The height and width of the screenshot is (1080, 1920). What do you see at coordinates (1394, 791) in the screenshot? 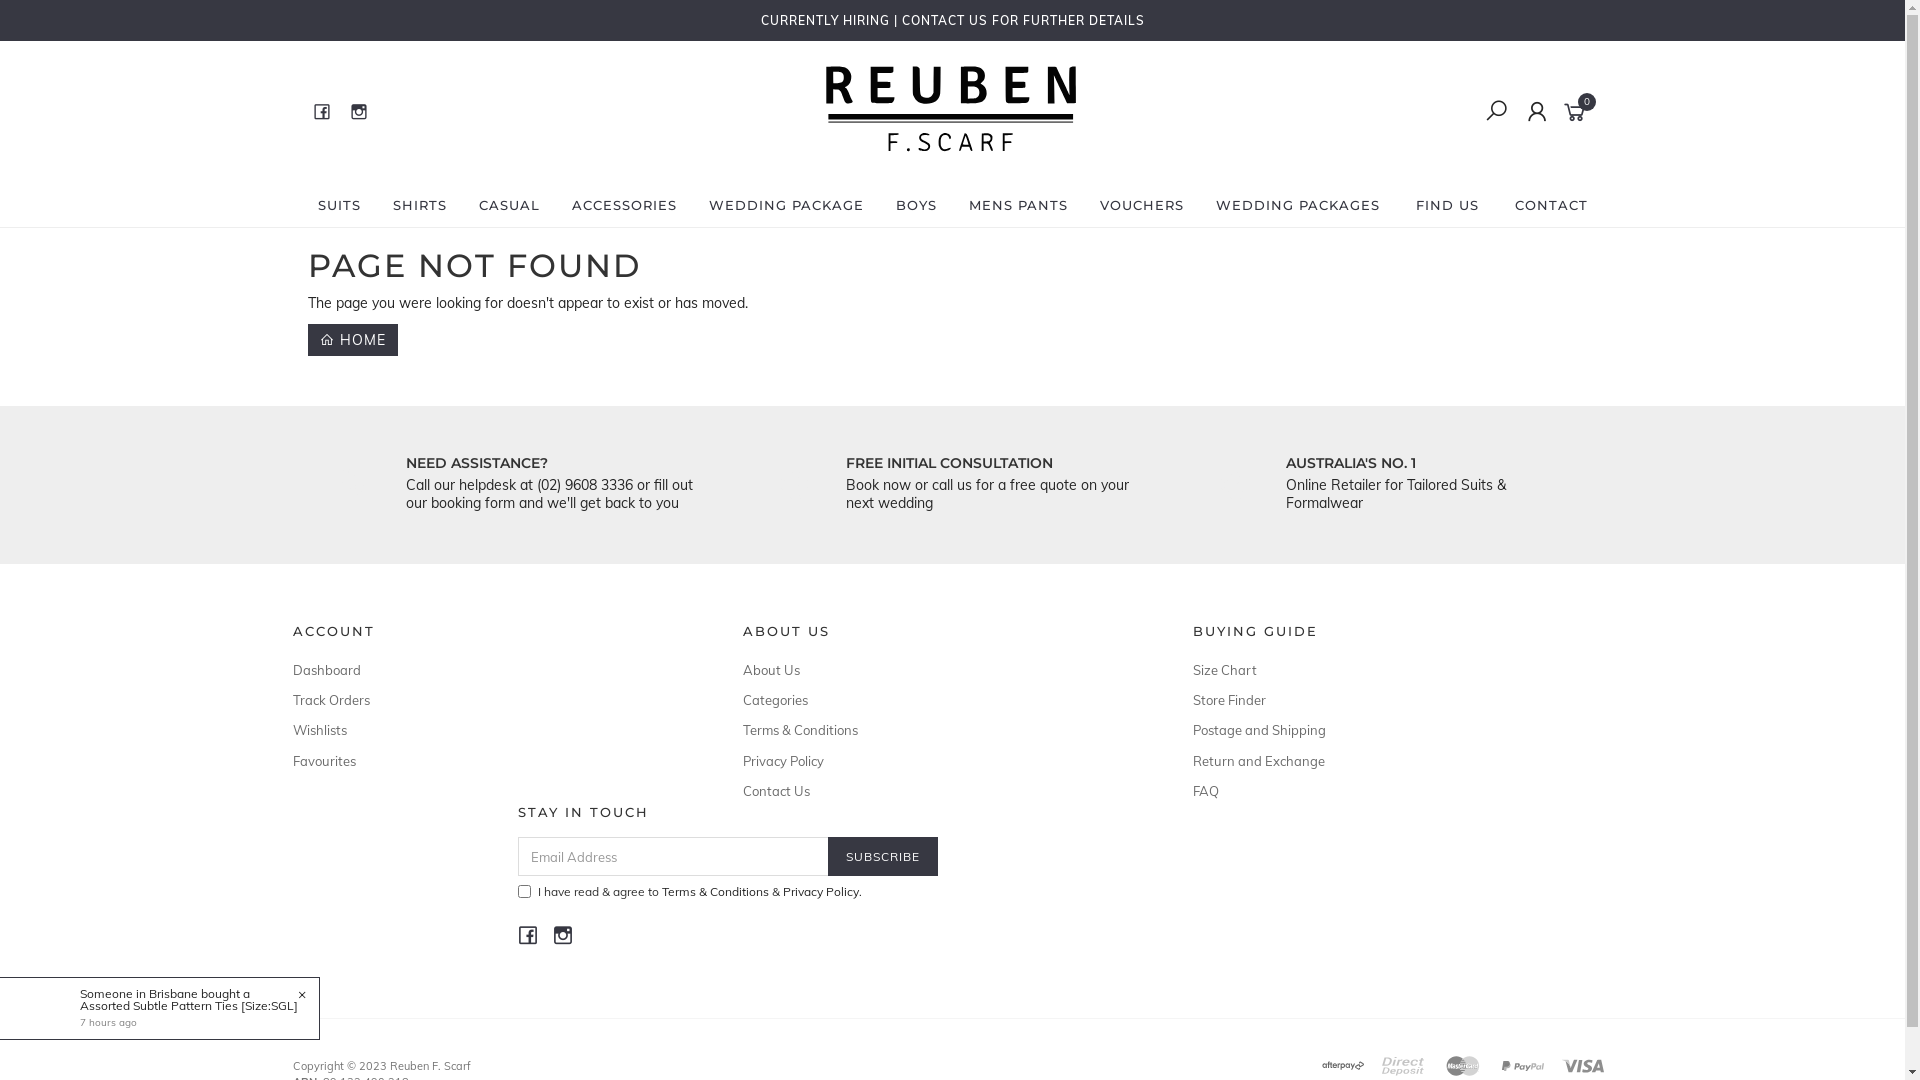
I see `FAQ` at bounding box center [1394, 791].